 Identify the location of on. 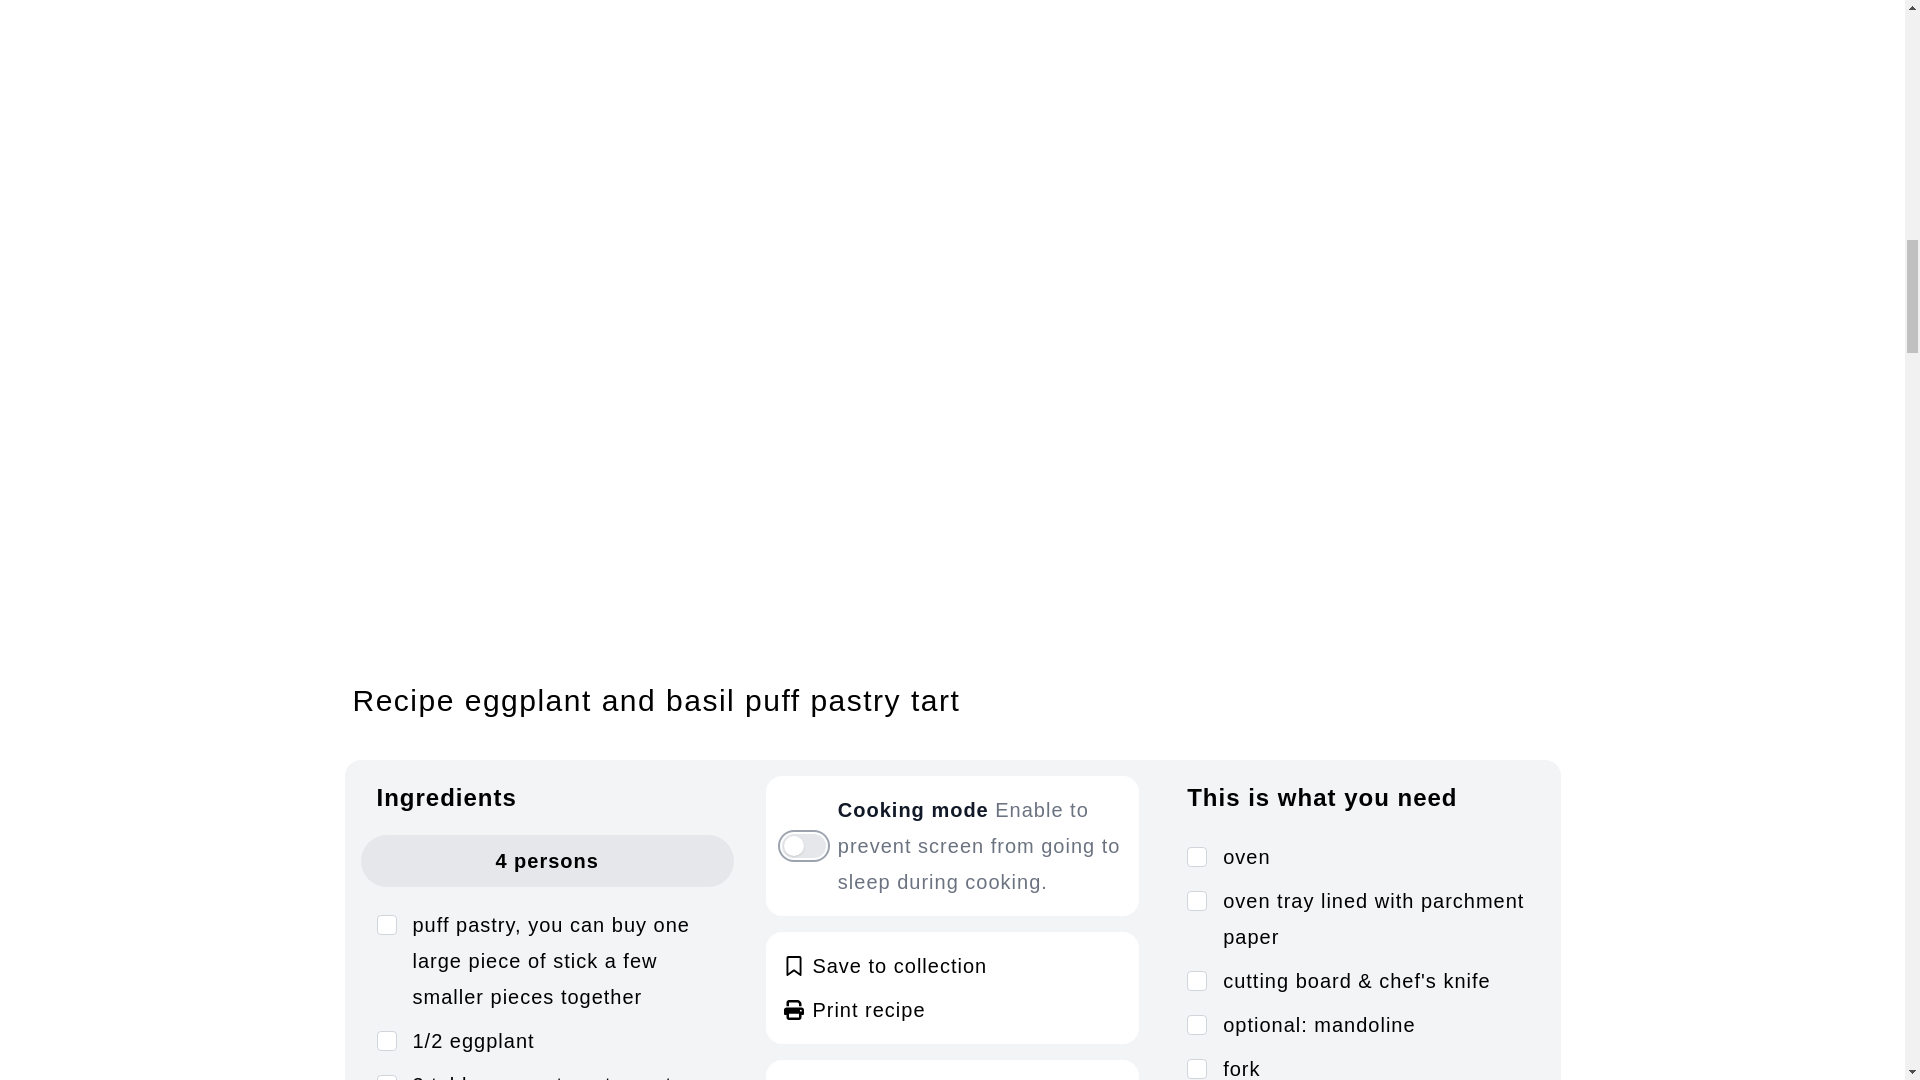
(1196, 980).